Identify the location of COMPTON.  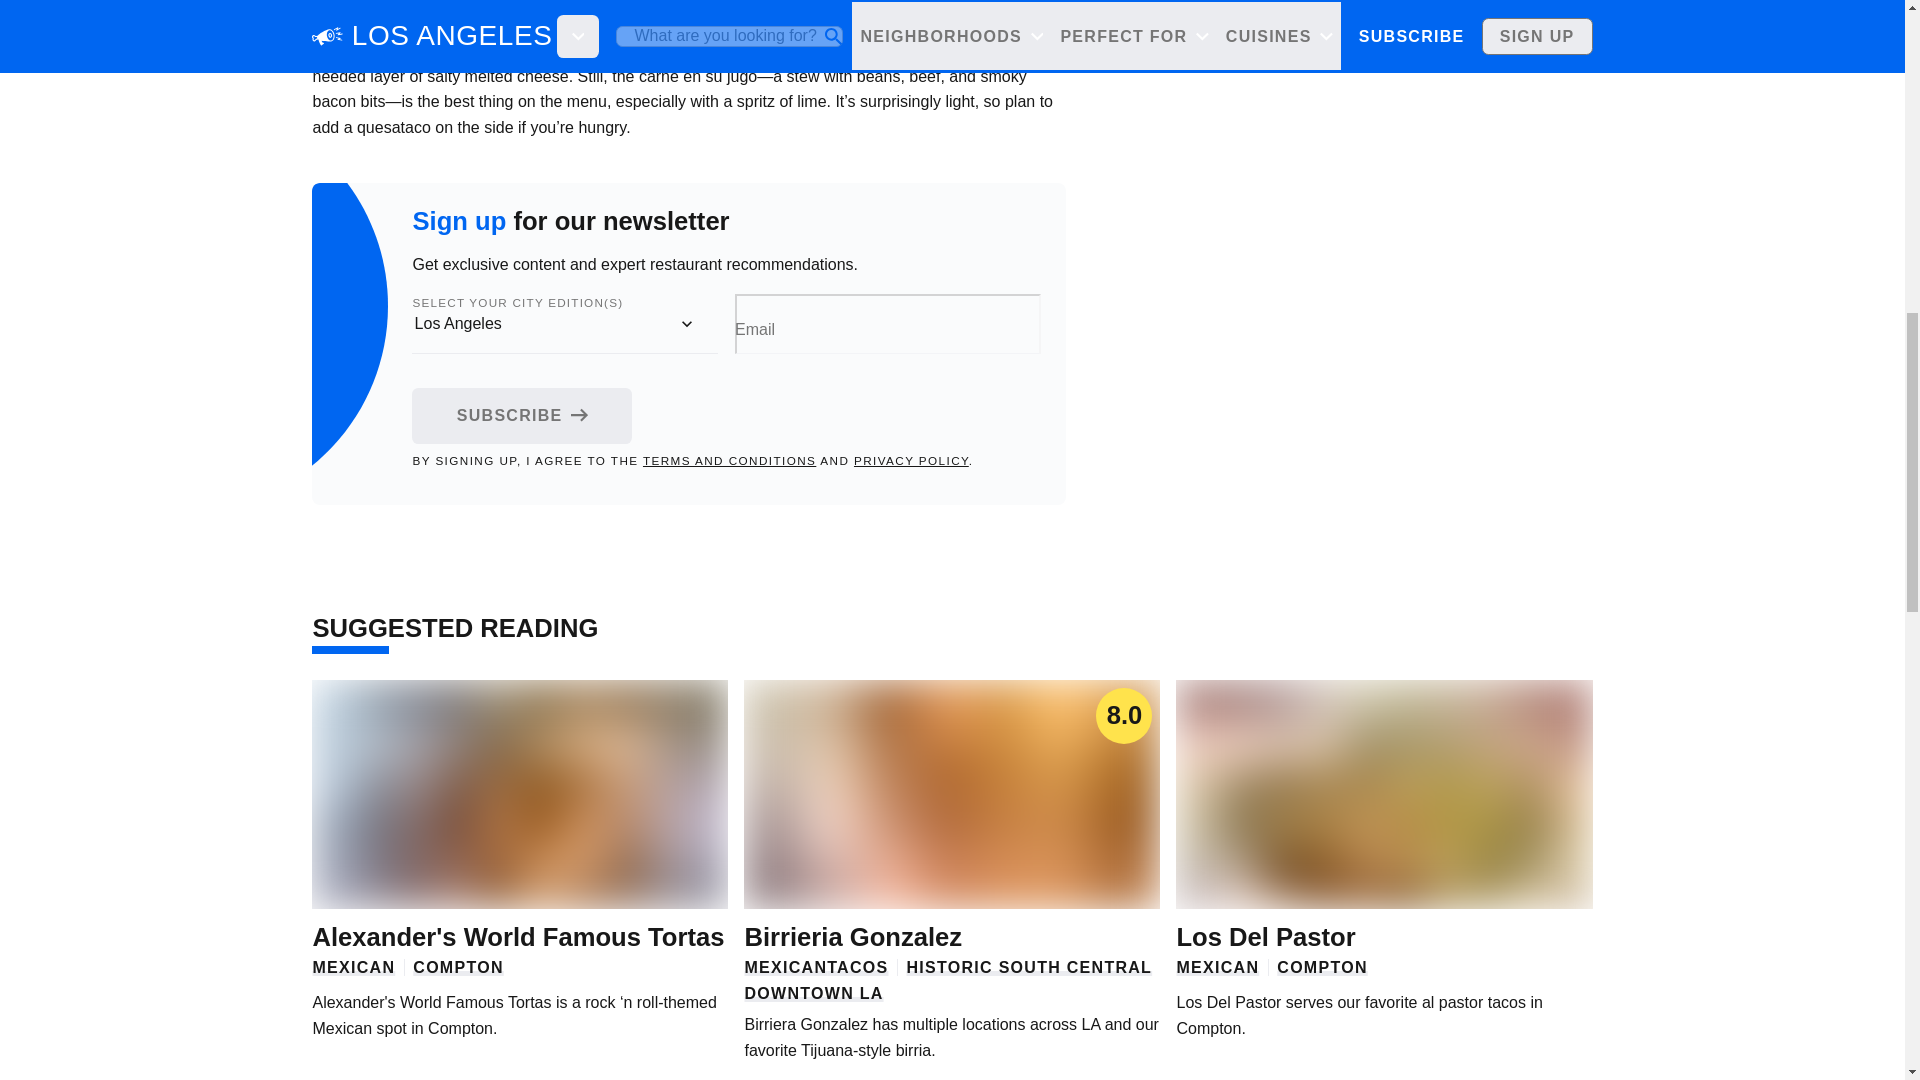
(458, 967).